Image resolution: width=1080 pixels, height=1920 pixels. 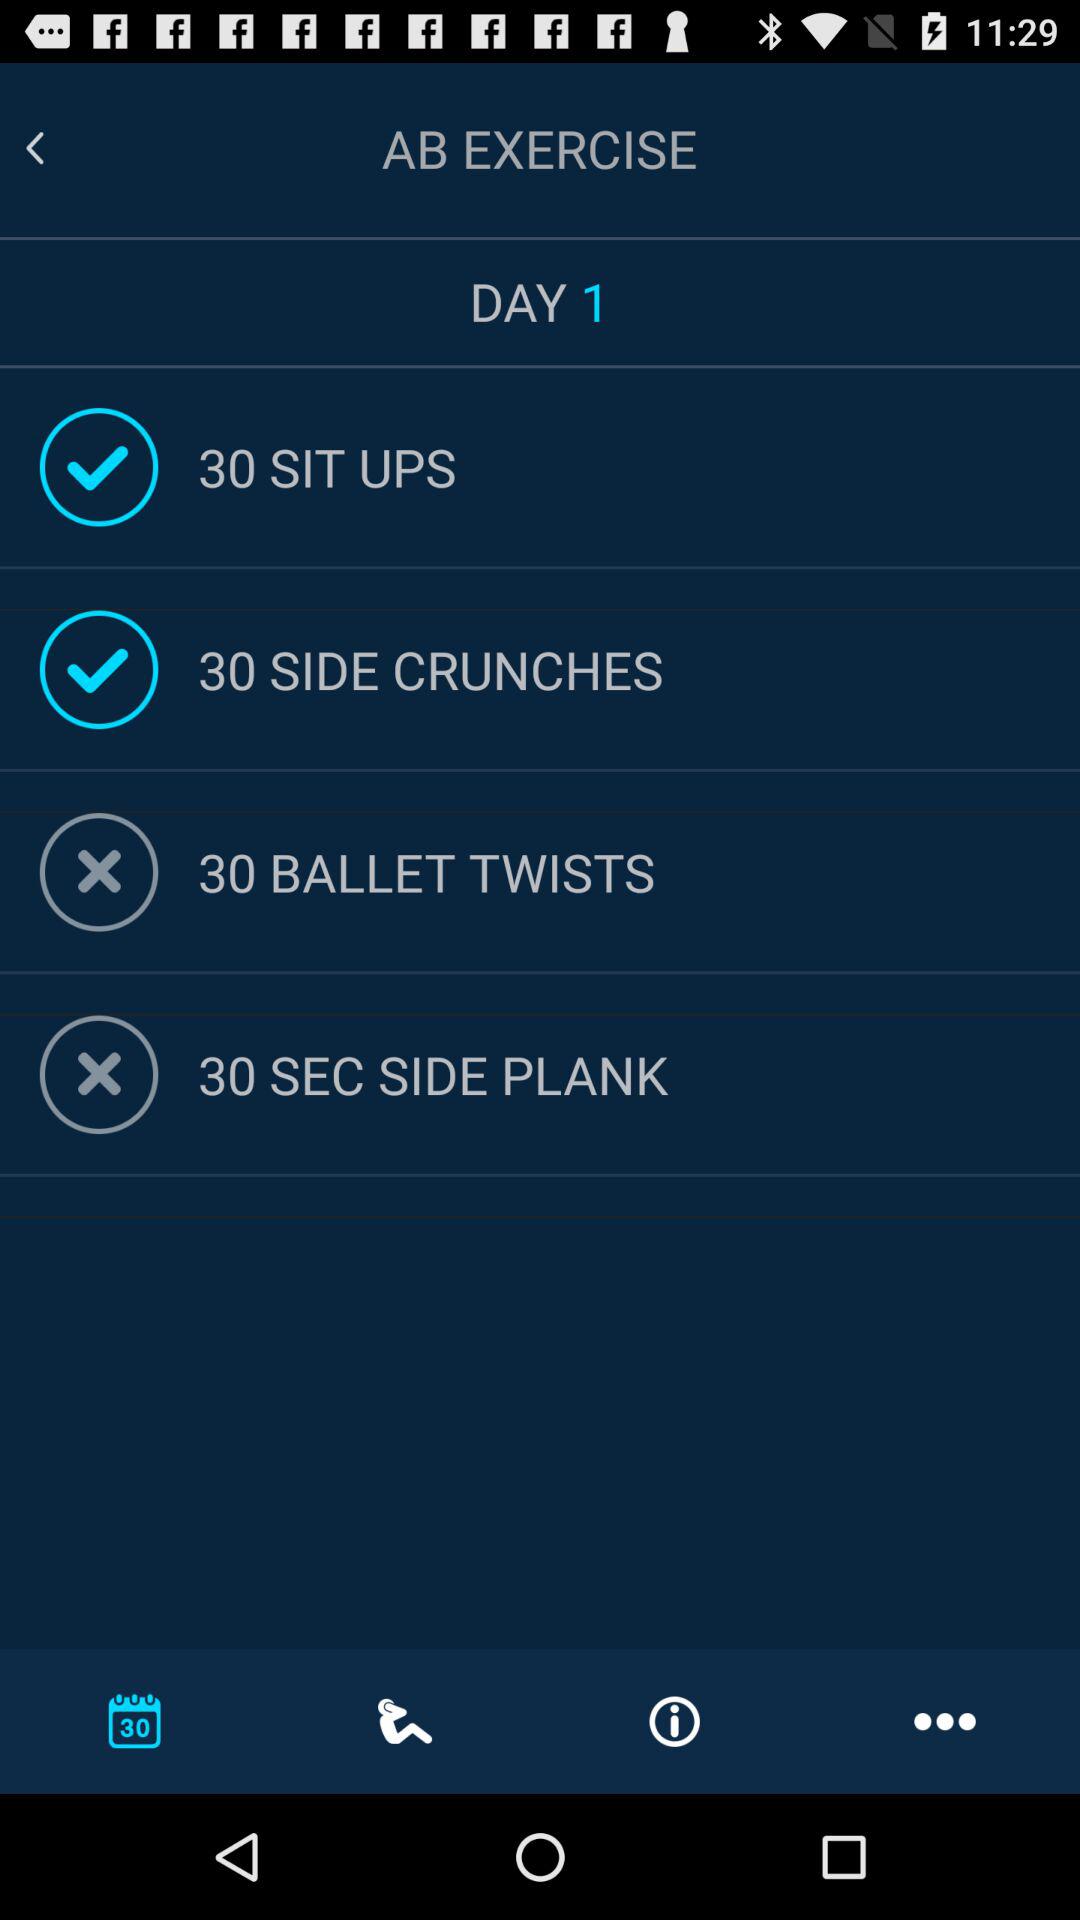 I want to click on click on the tick symbol on the left side of 30 side crunches, so click(x=98, y=670).